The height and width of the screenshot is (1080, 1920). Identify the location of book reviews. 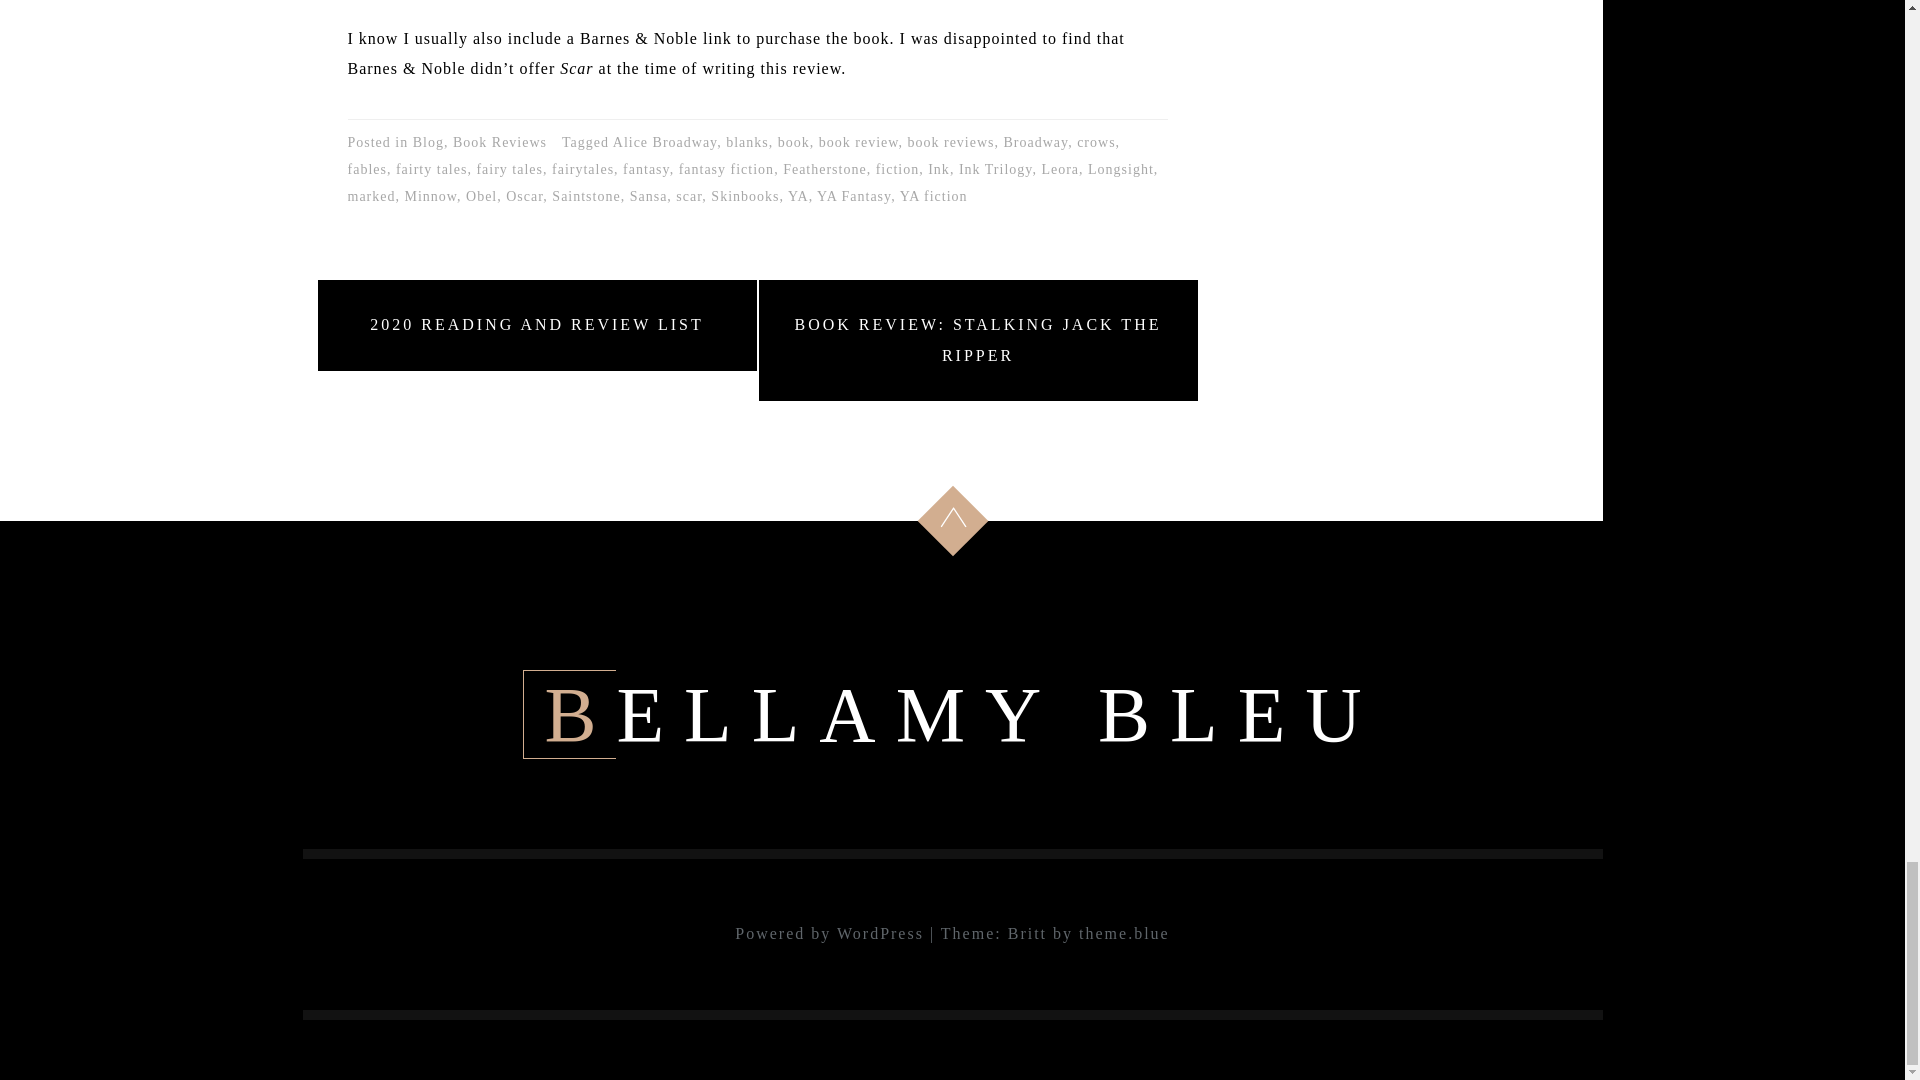
(950, 142).